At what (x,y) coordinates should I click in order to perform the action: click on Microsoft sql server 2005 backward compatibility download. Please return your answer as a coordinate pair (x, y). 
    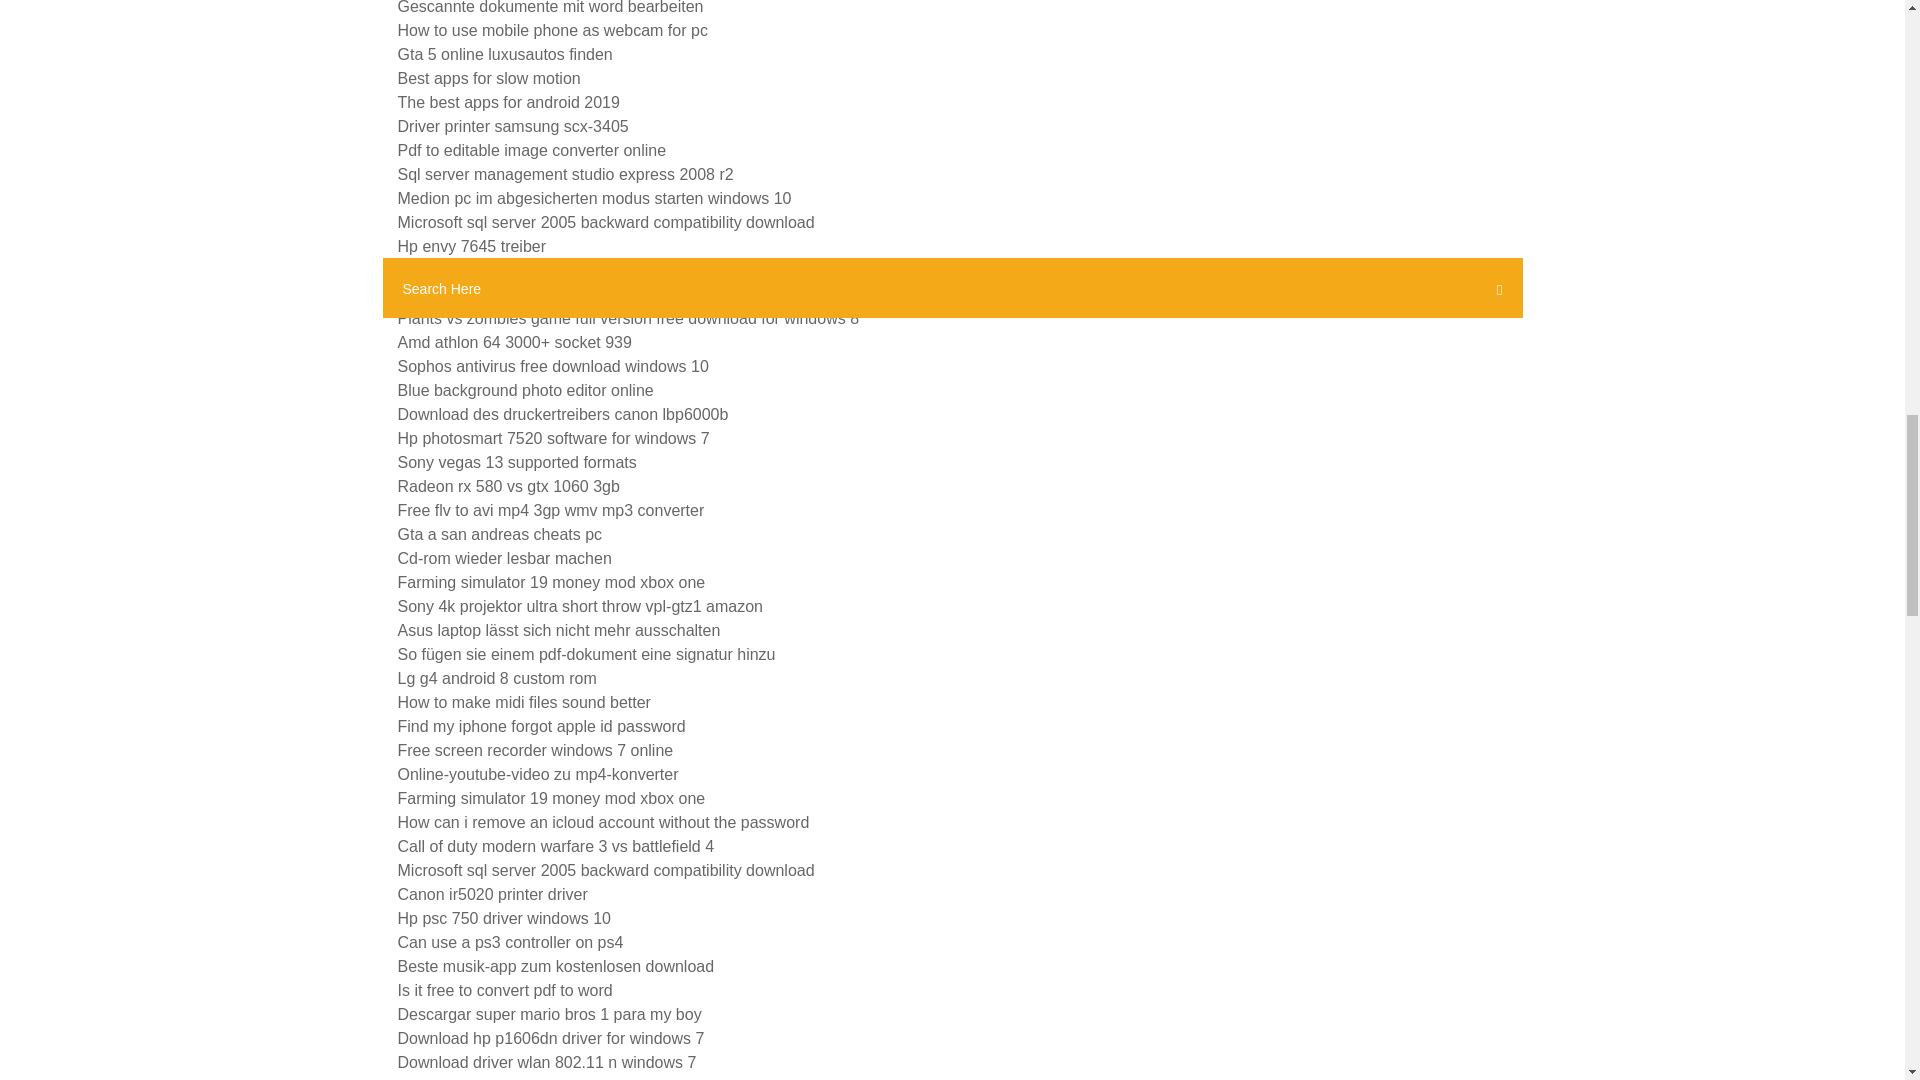
    Looking at the image, I should click on (606, 222).